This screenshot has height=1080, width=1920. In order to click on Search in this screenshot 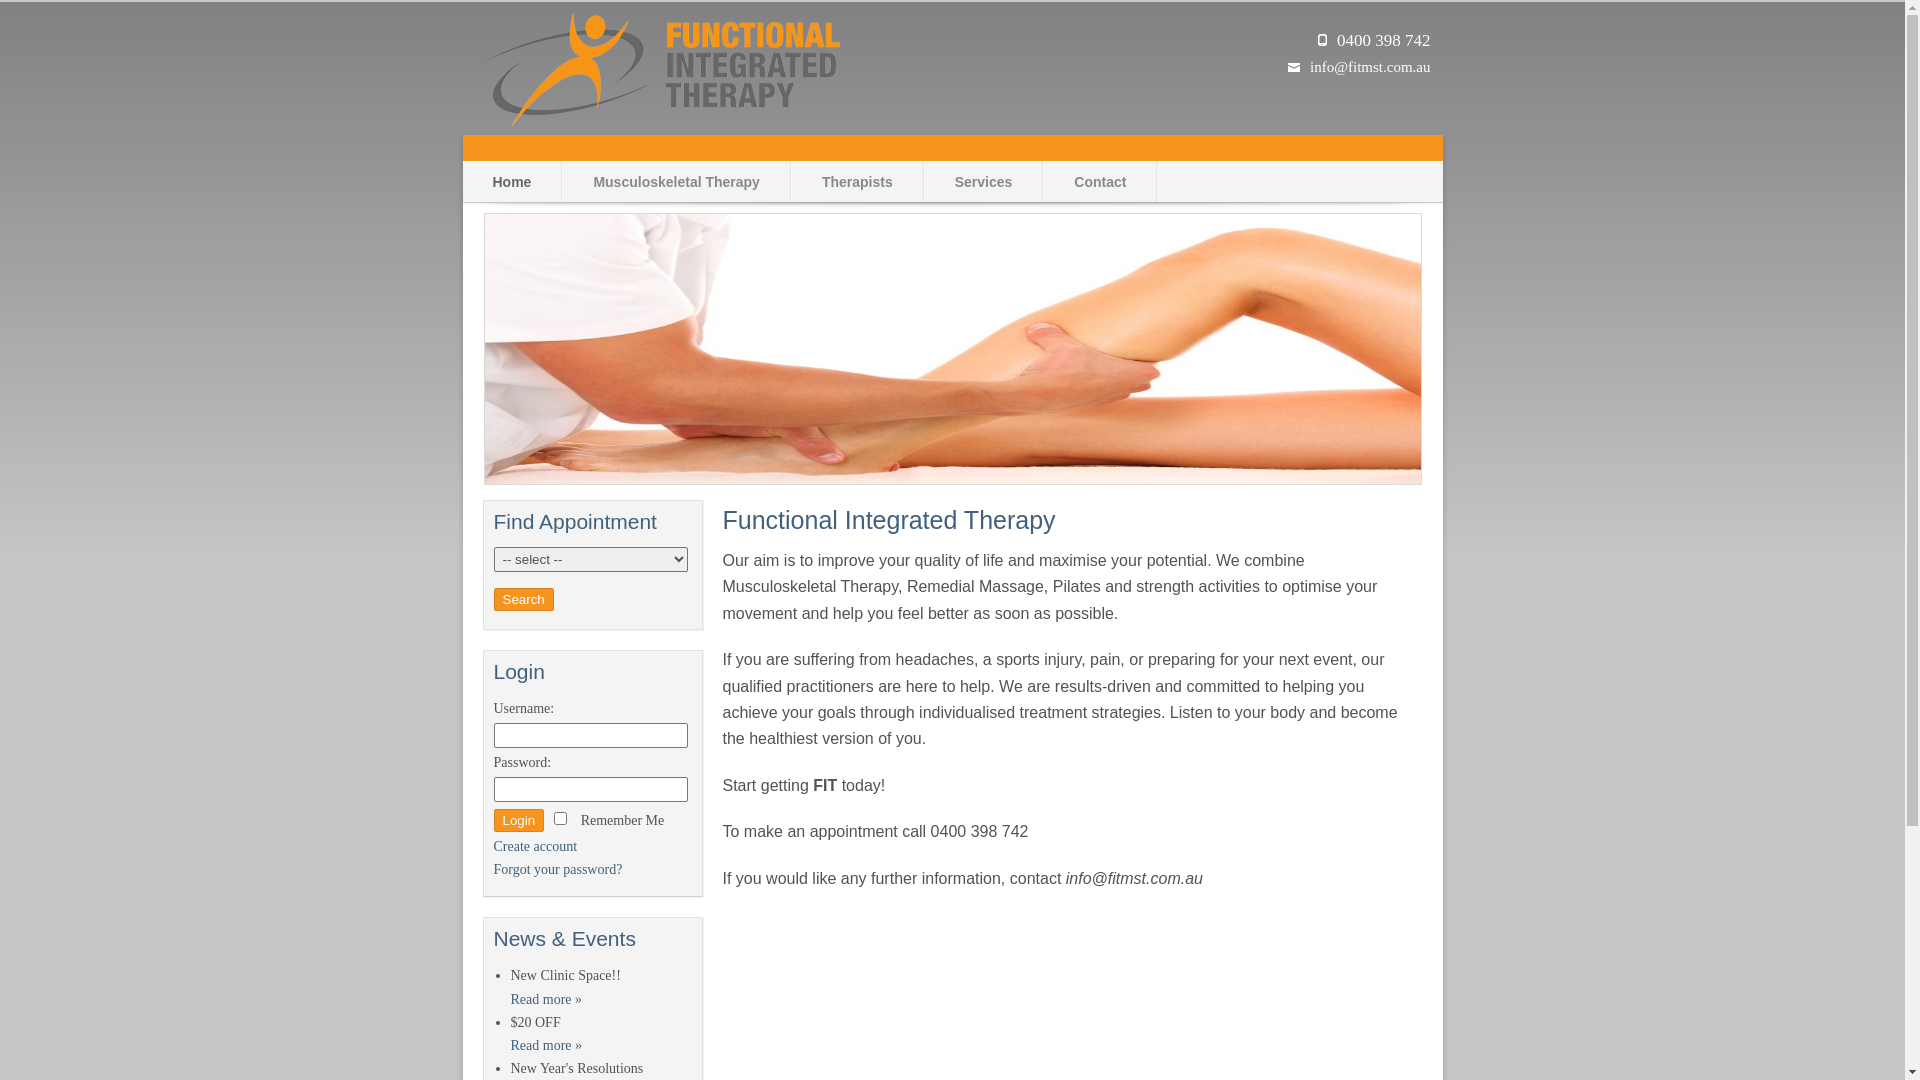, I will do `click(524, 600)`.